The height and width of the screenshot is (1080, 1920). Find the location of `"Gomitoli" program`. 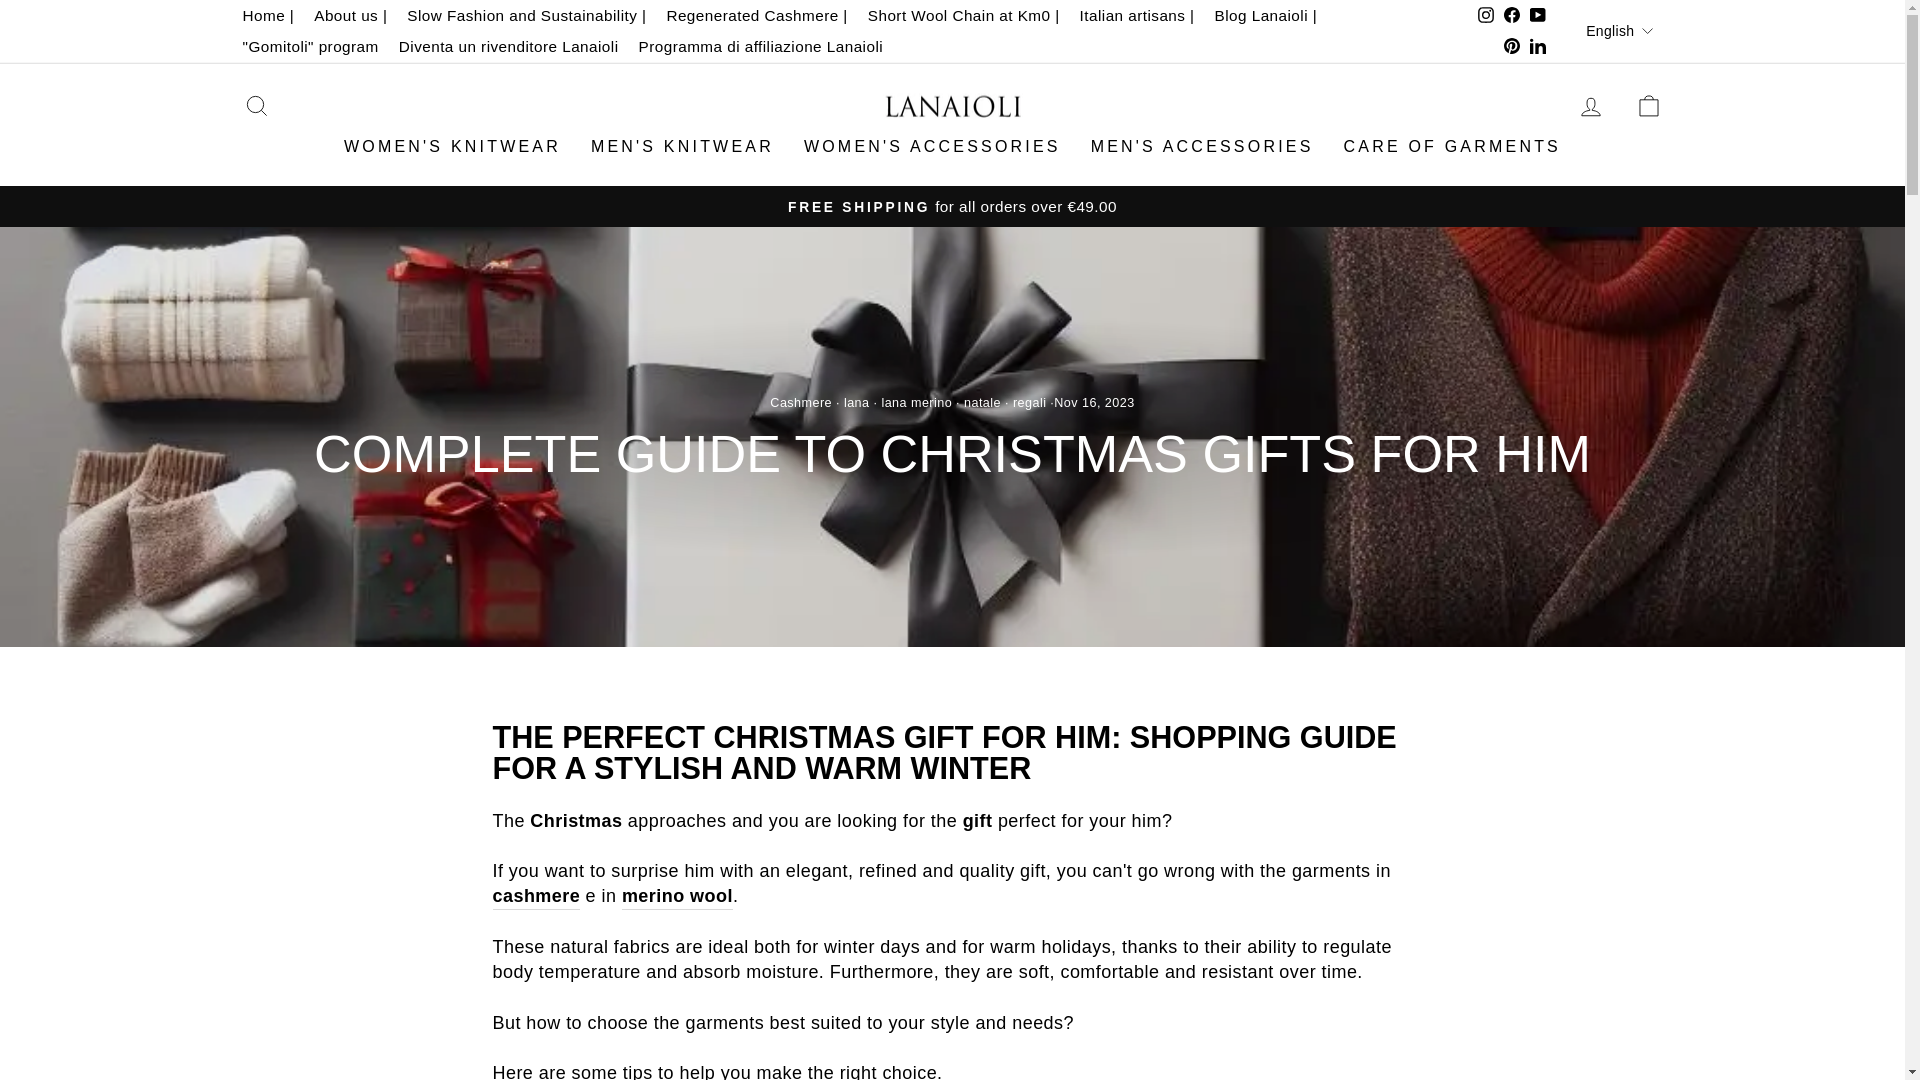

"Gomitoli" program is located at coordinates (310, 46).